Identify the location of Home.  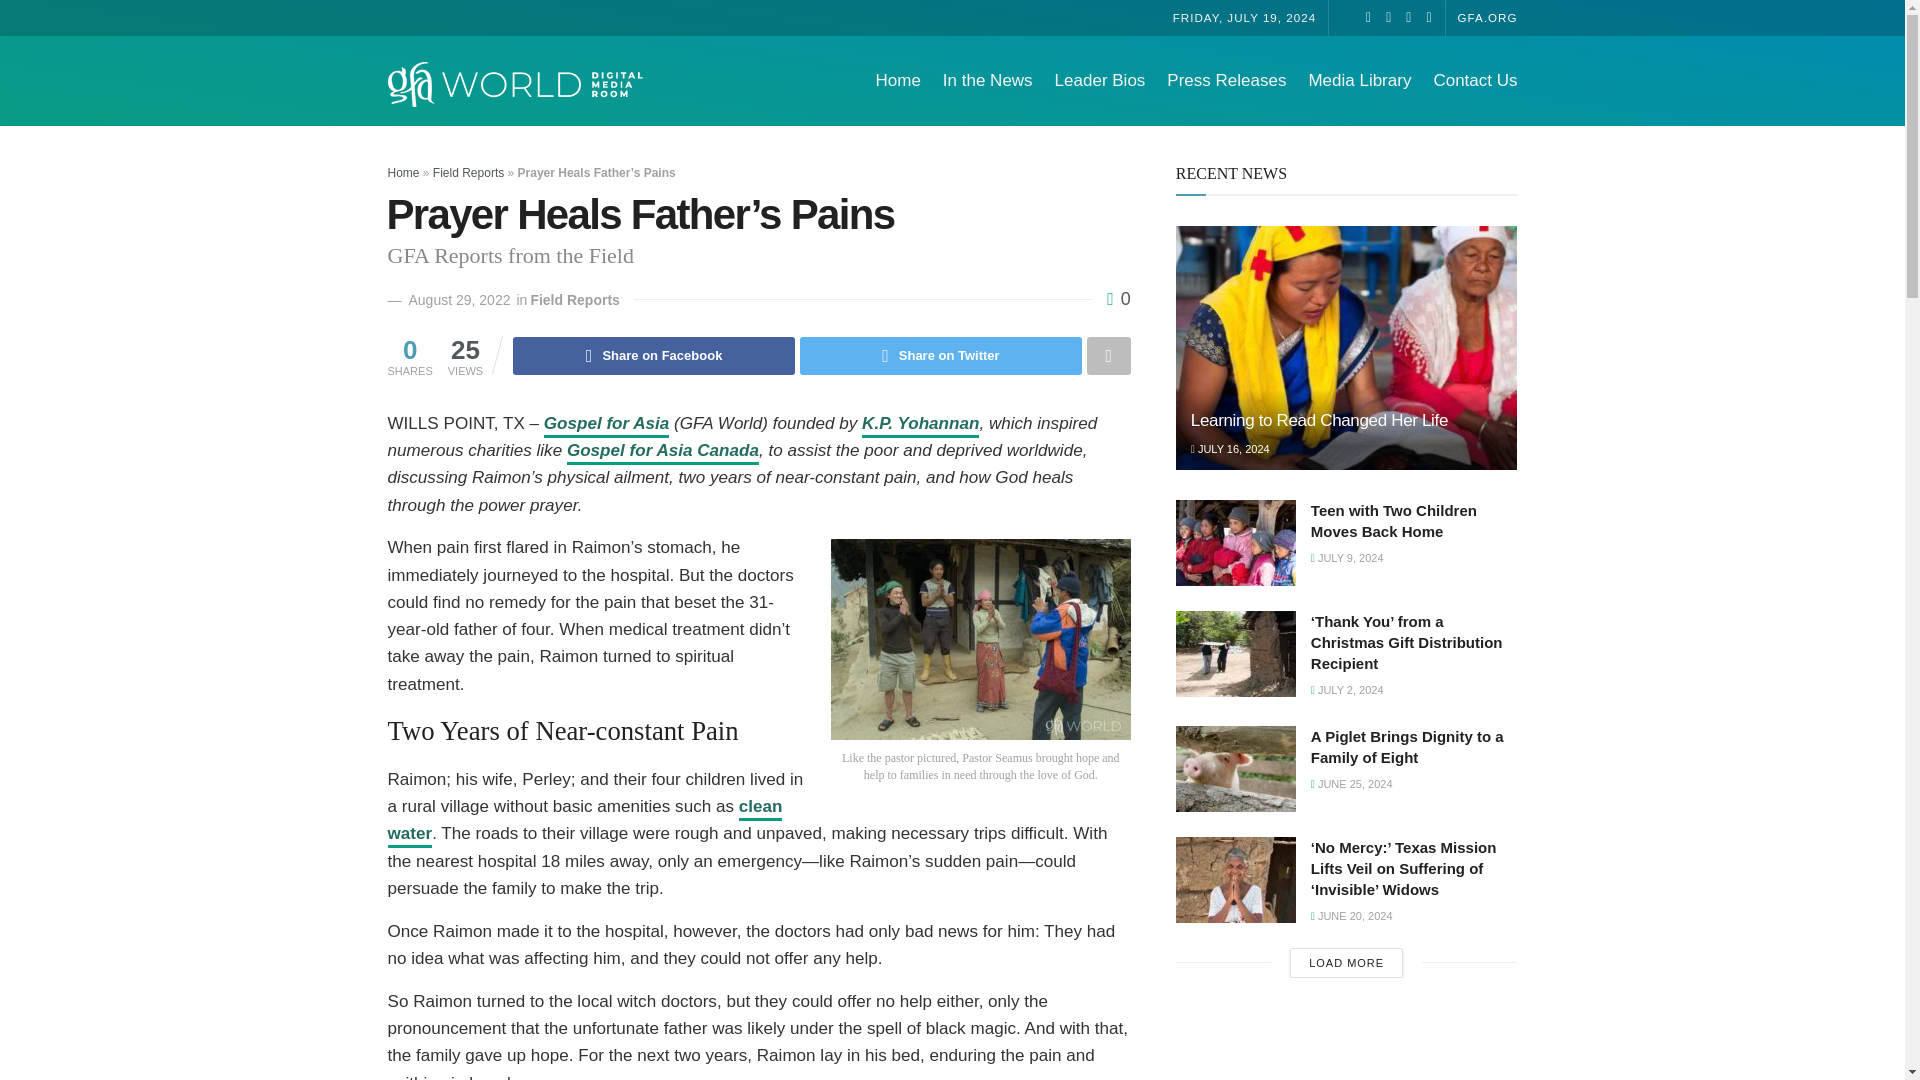
(897, 80).